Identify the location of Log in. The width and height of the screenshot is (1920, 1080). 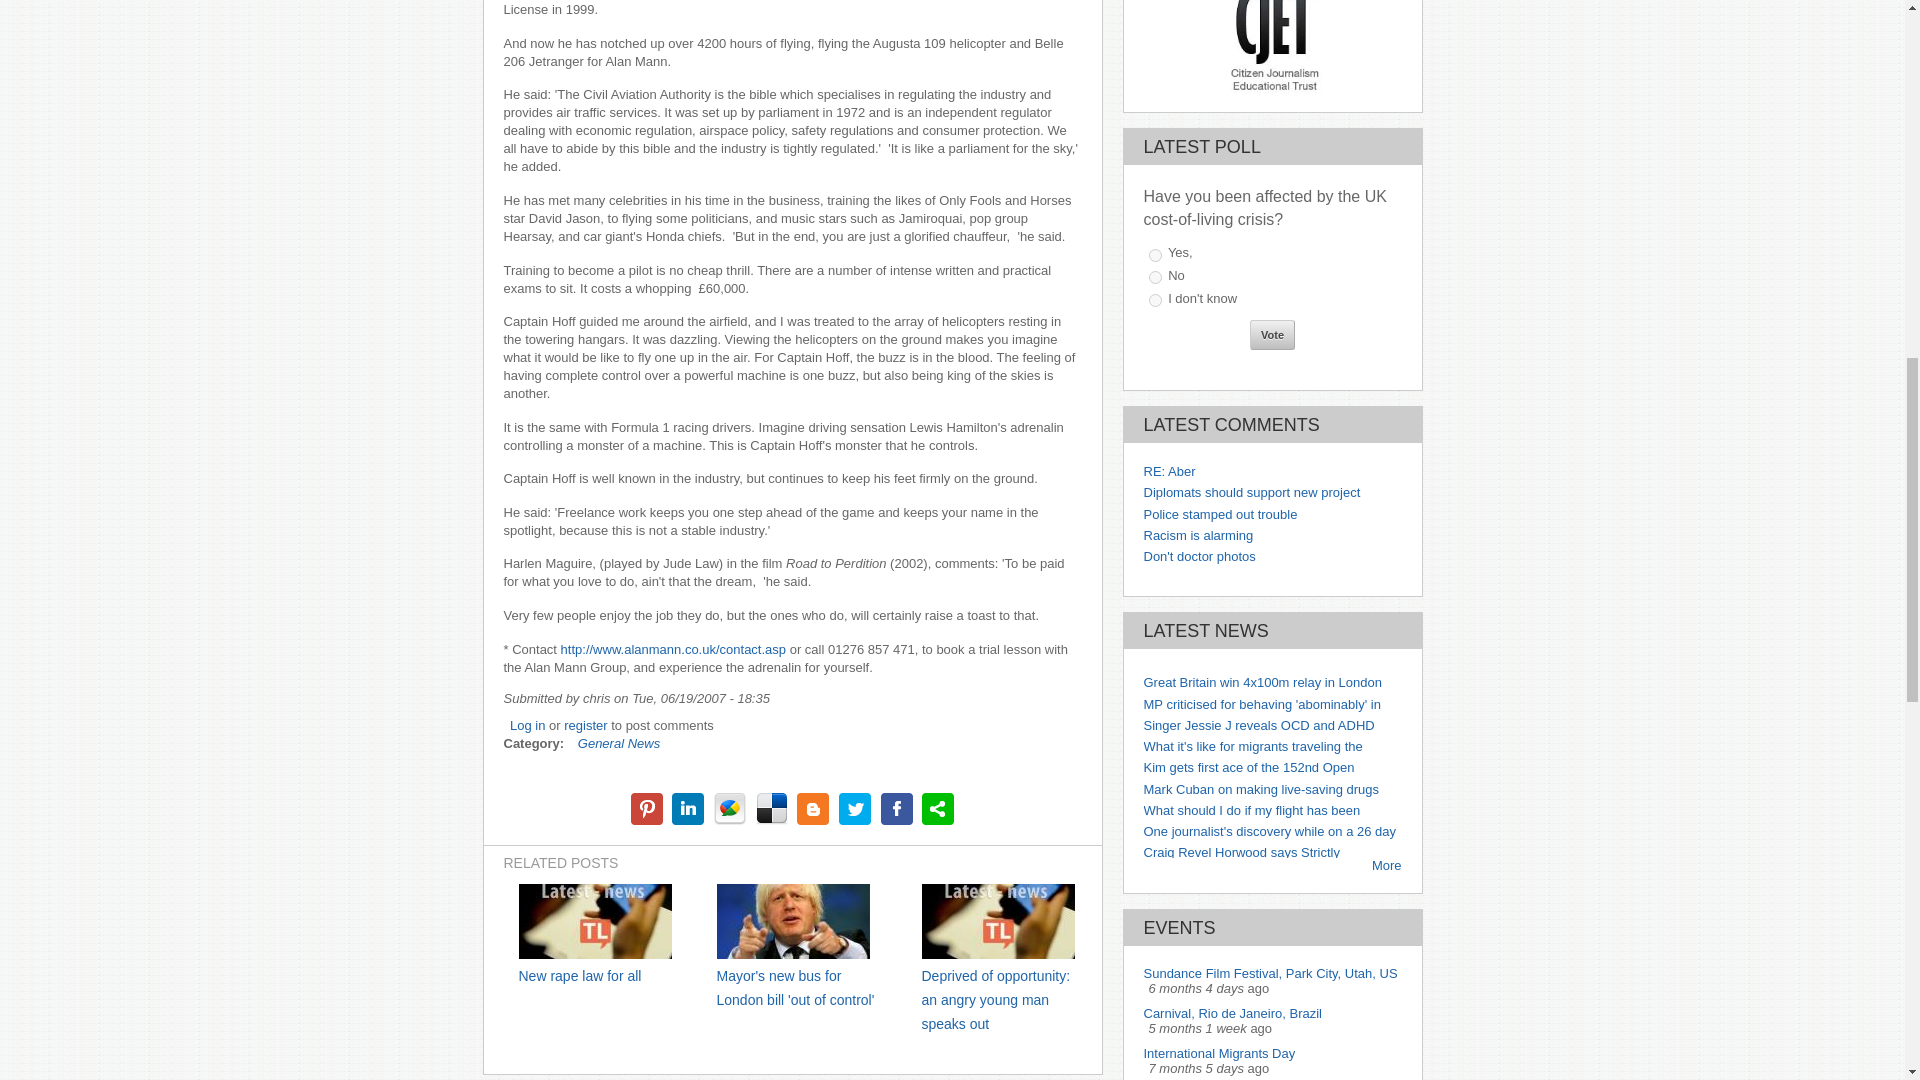
(528, 726).